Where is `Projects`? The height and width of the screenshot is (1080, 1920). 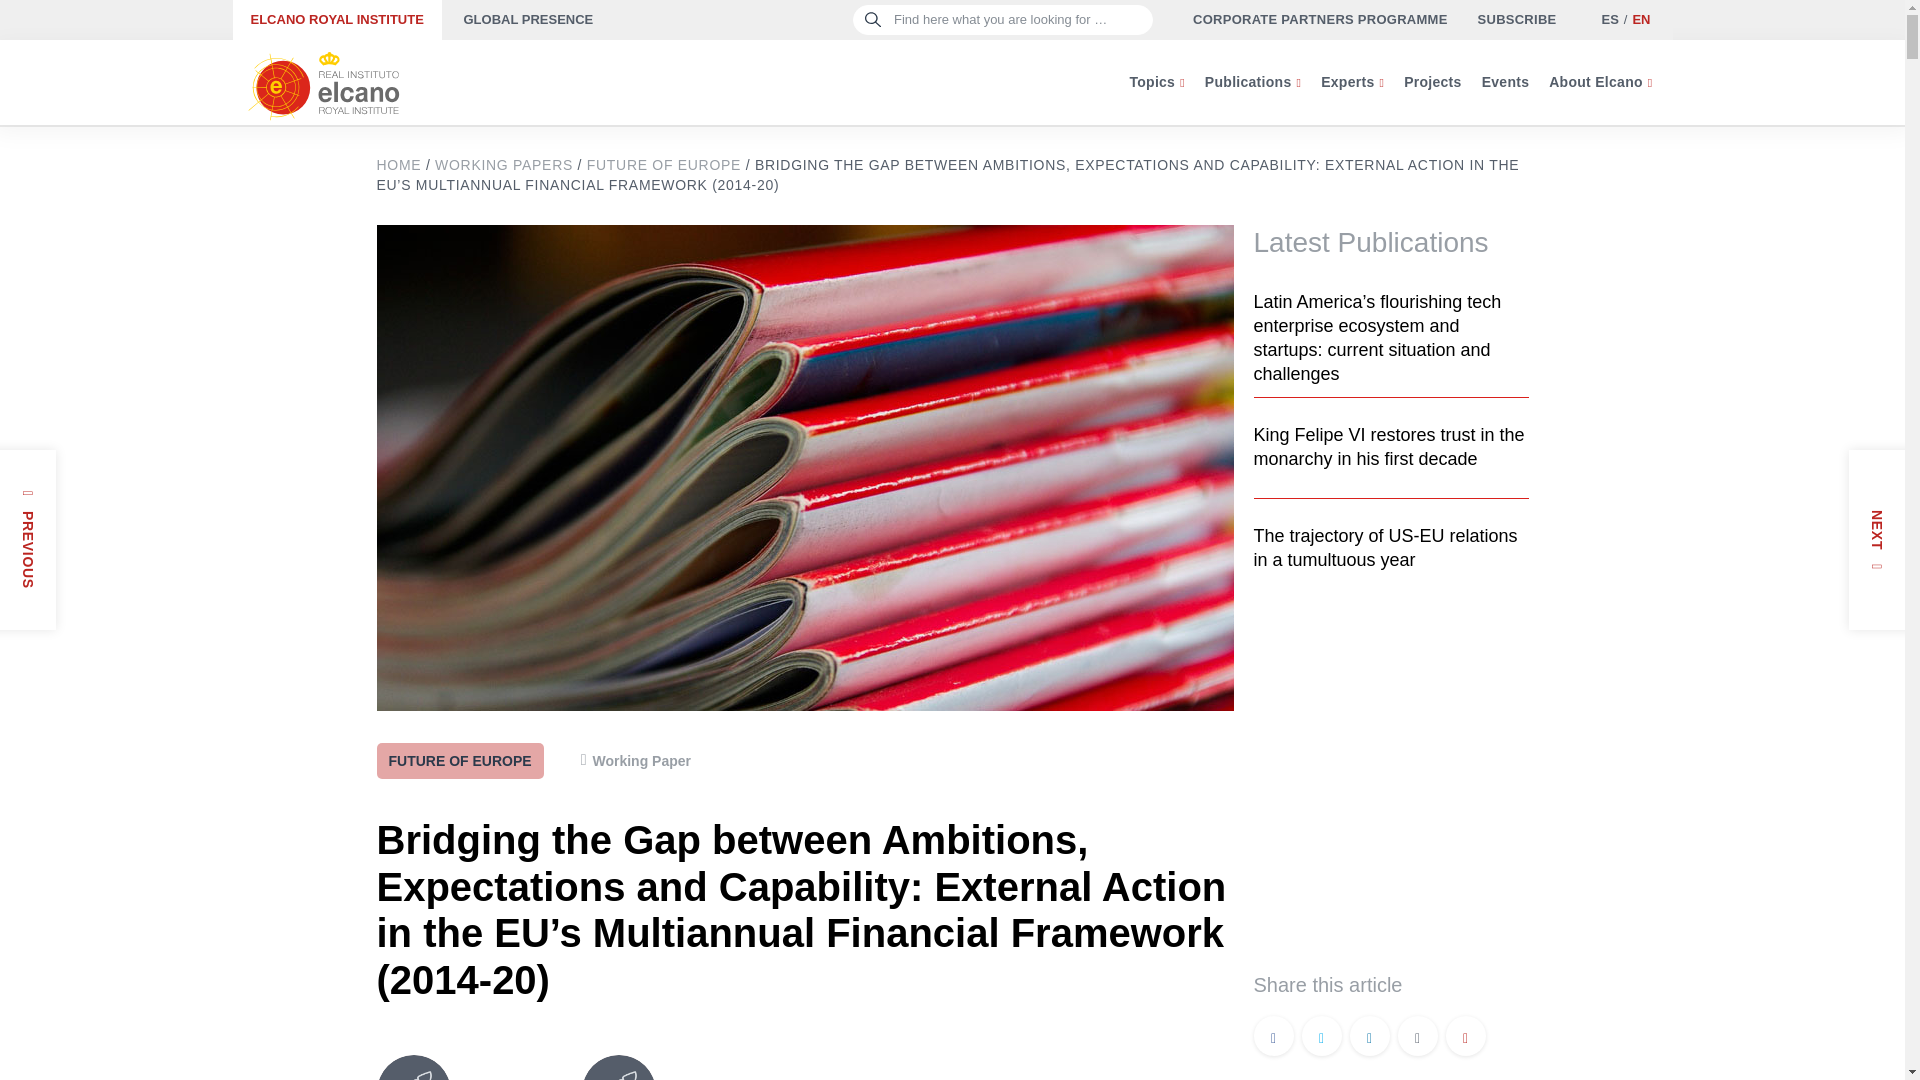
Projects is located at coordinates (1432, 82).